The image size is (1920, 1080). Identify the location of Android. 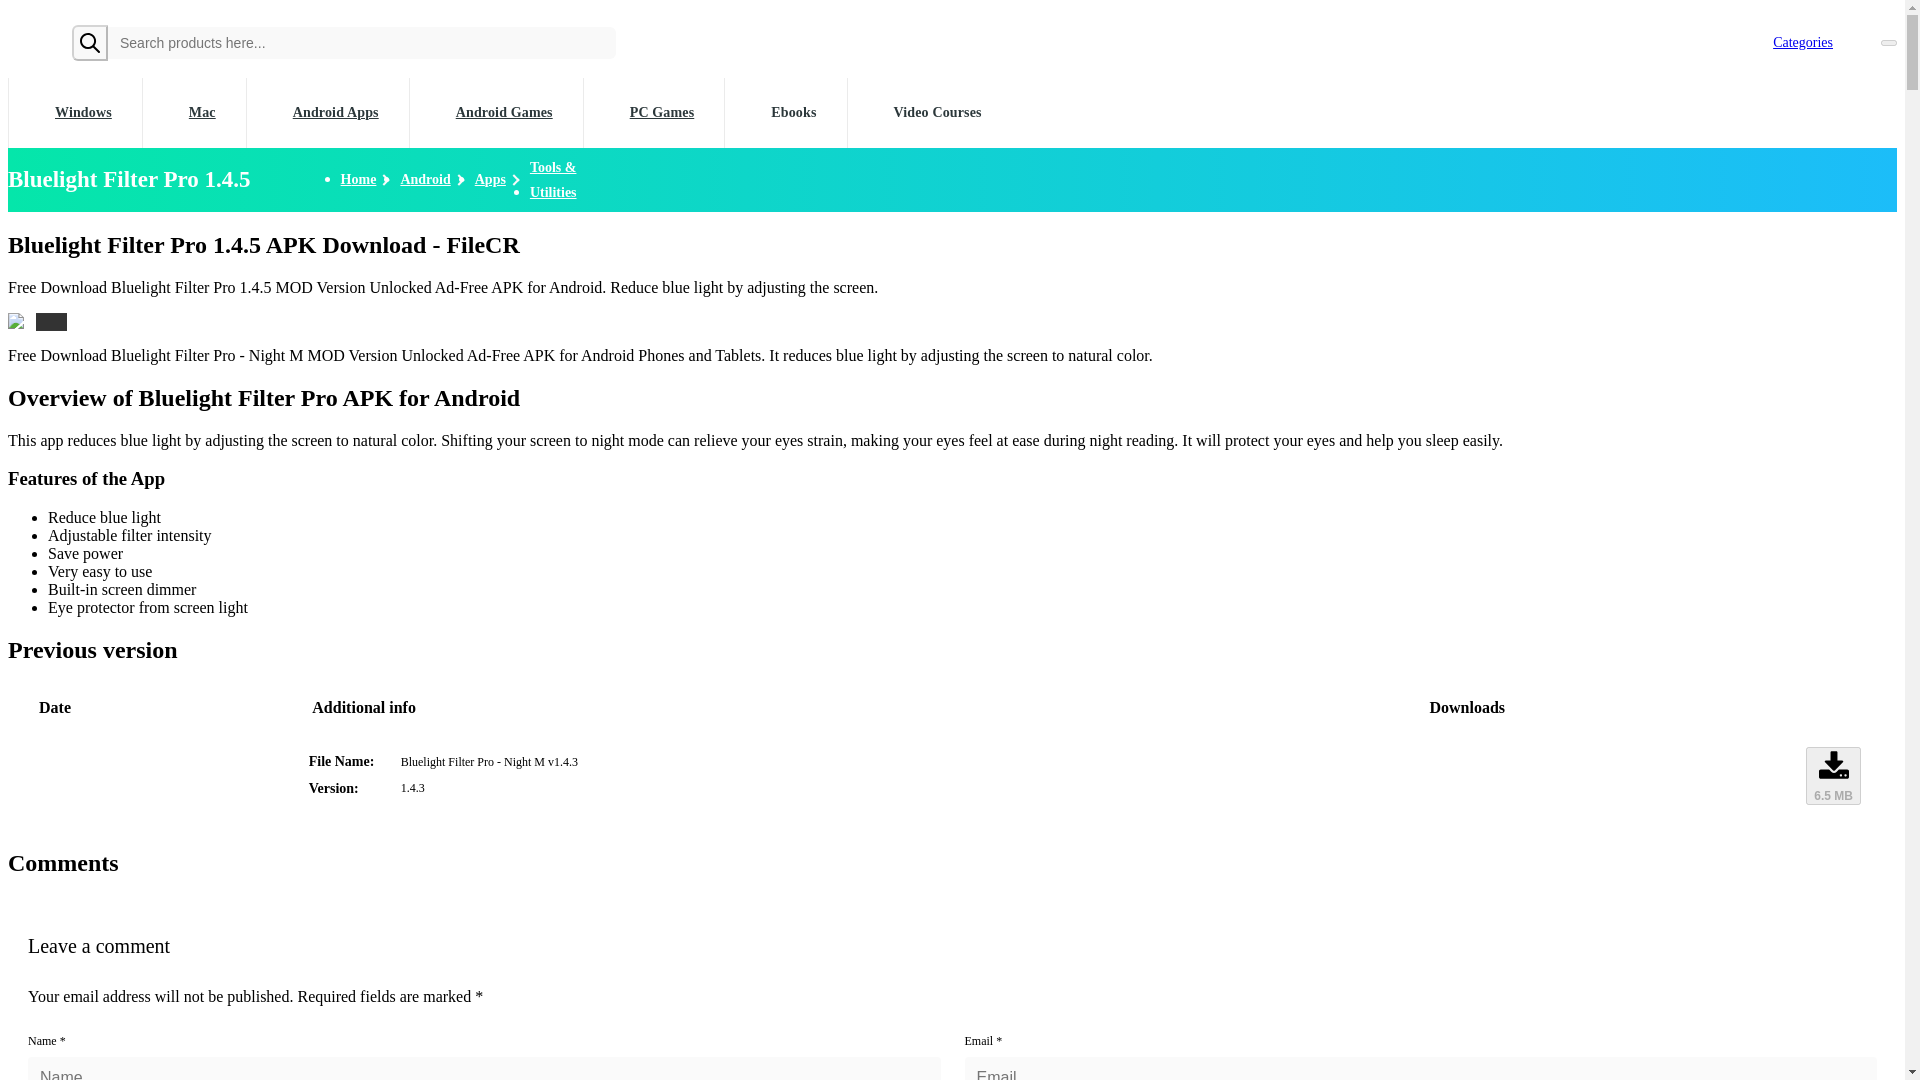
(424, 180).